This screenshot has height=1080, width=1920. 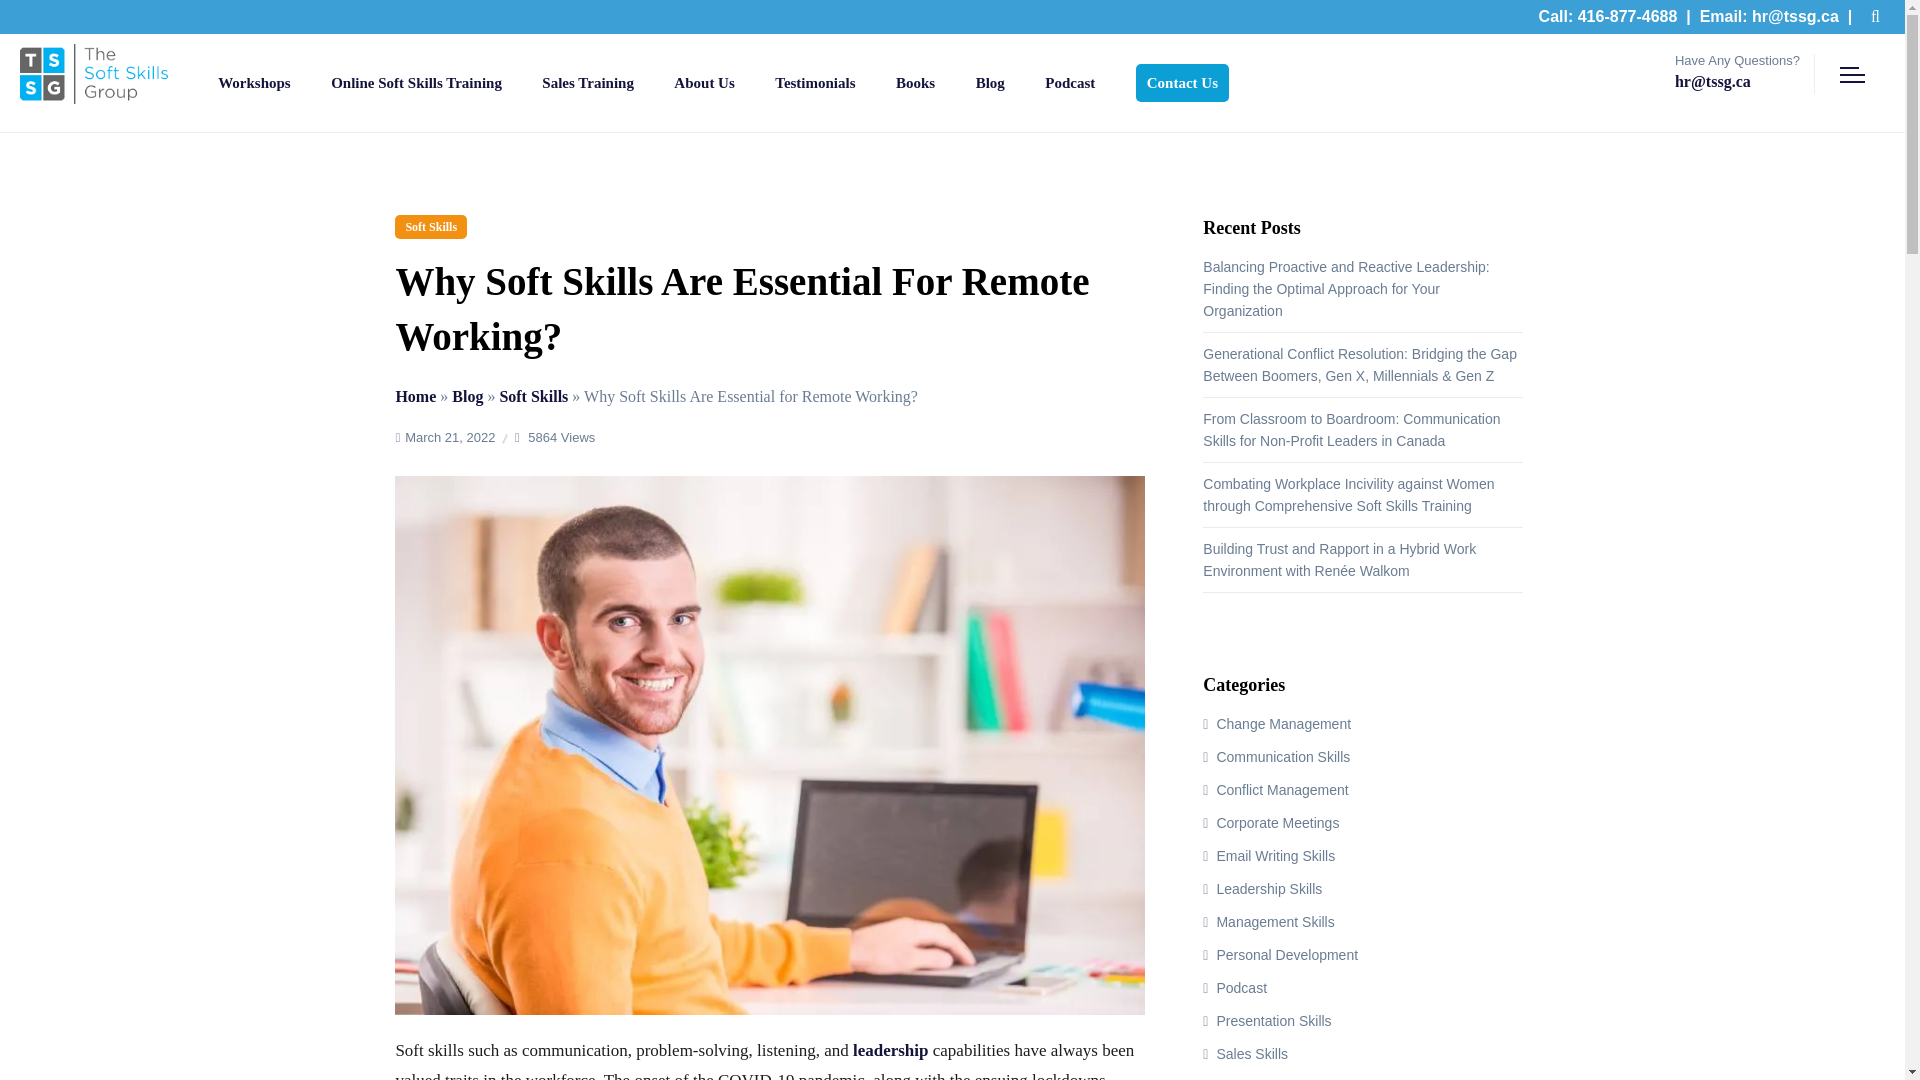 What do you see at coordinates (814, 82) in the screenshot?
I see `Testimonials` at bounding box center [814, 82].